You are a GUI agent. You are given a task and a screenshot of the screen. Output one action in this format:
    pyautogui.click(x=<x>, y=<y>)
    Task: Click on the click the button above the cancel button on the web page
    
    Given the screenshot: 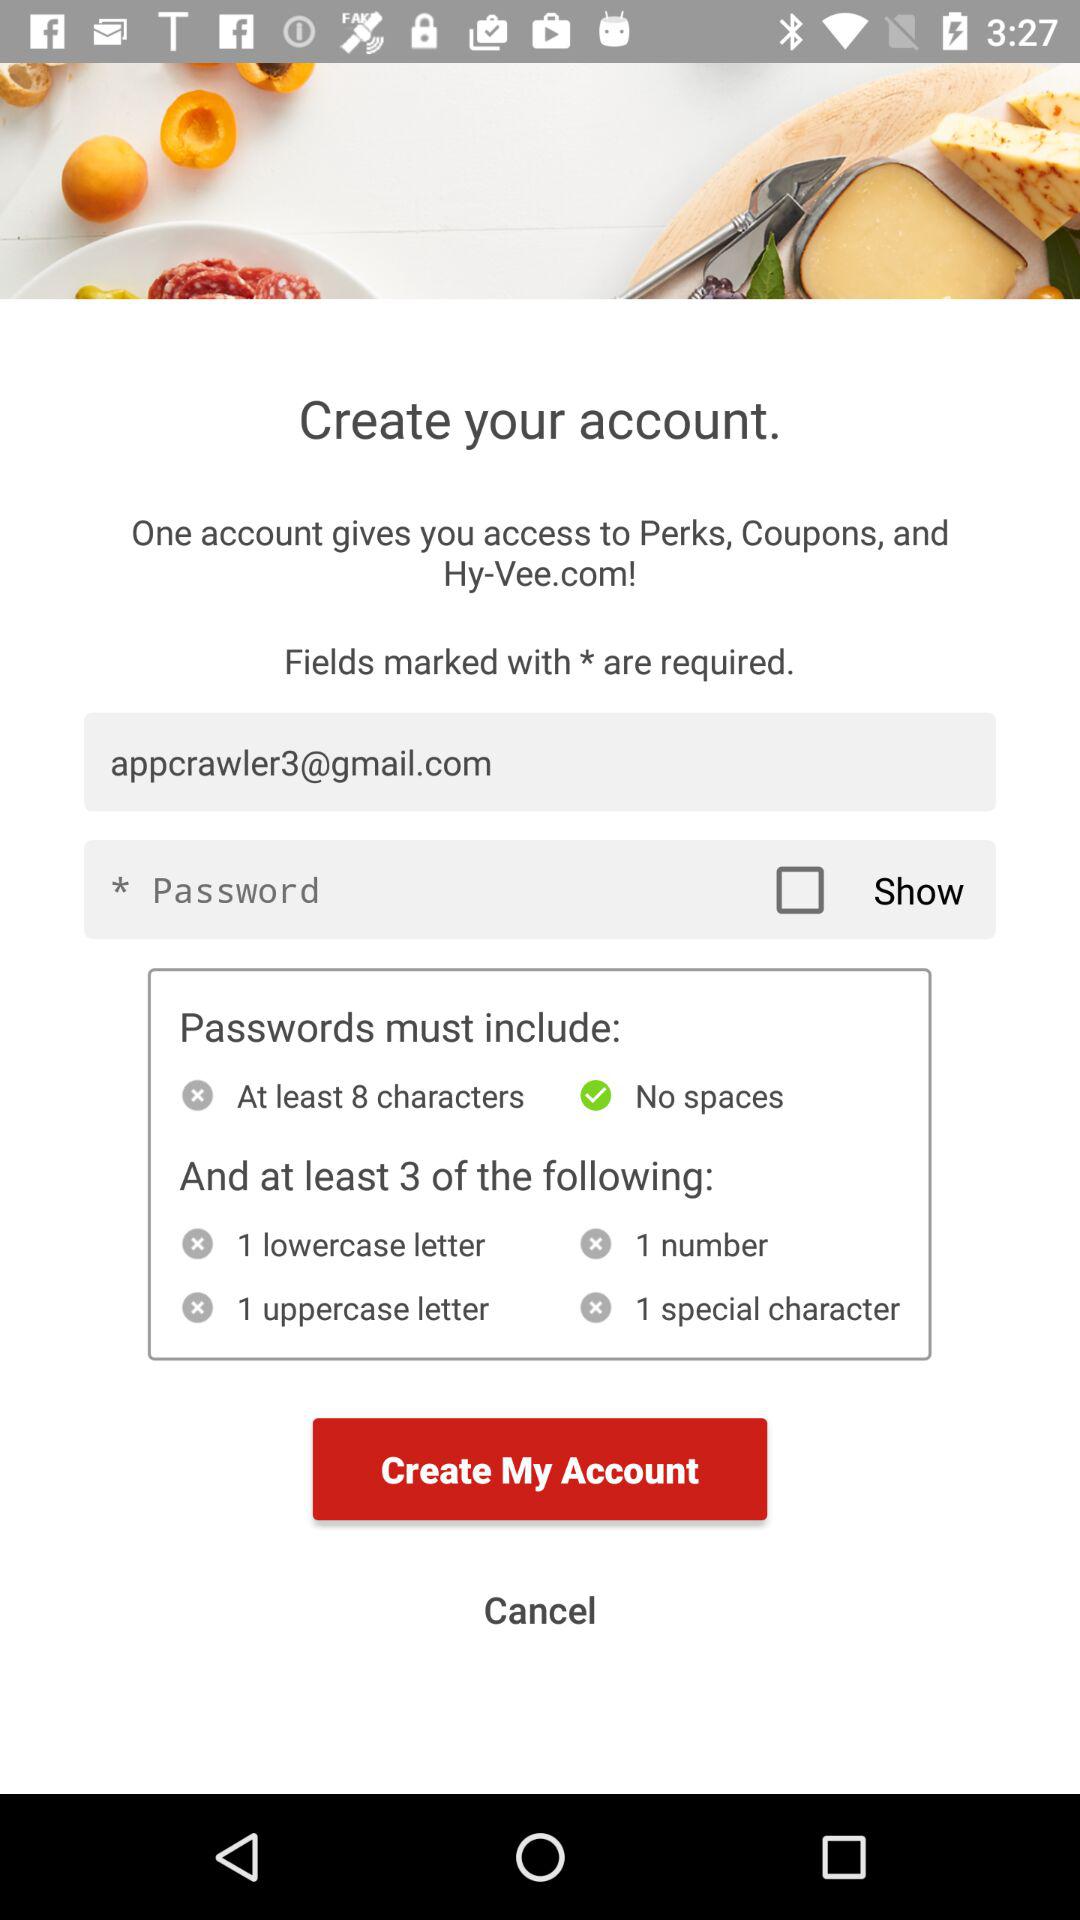 What is the action you would take?
    pyautogui.click(x=540, y=1470)
    